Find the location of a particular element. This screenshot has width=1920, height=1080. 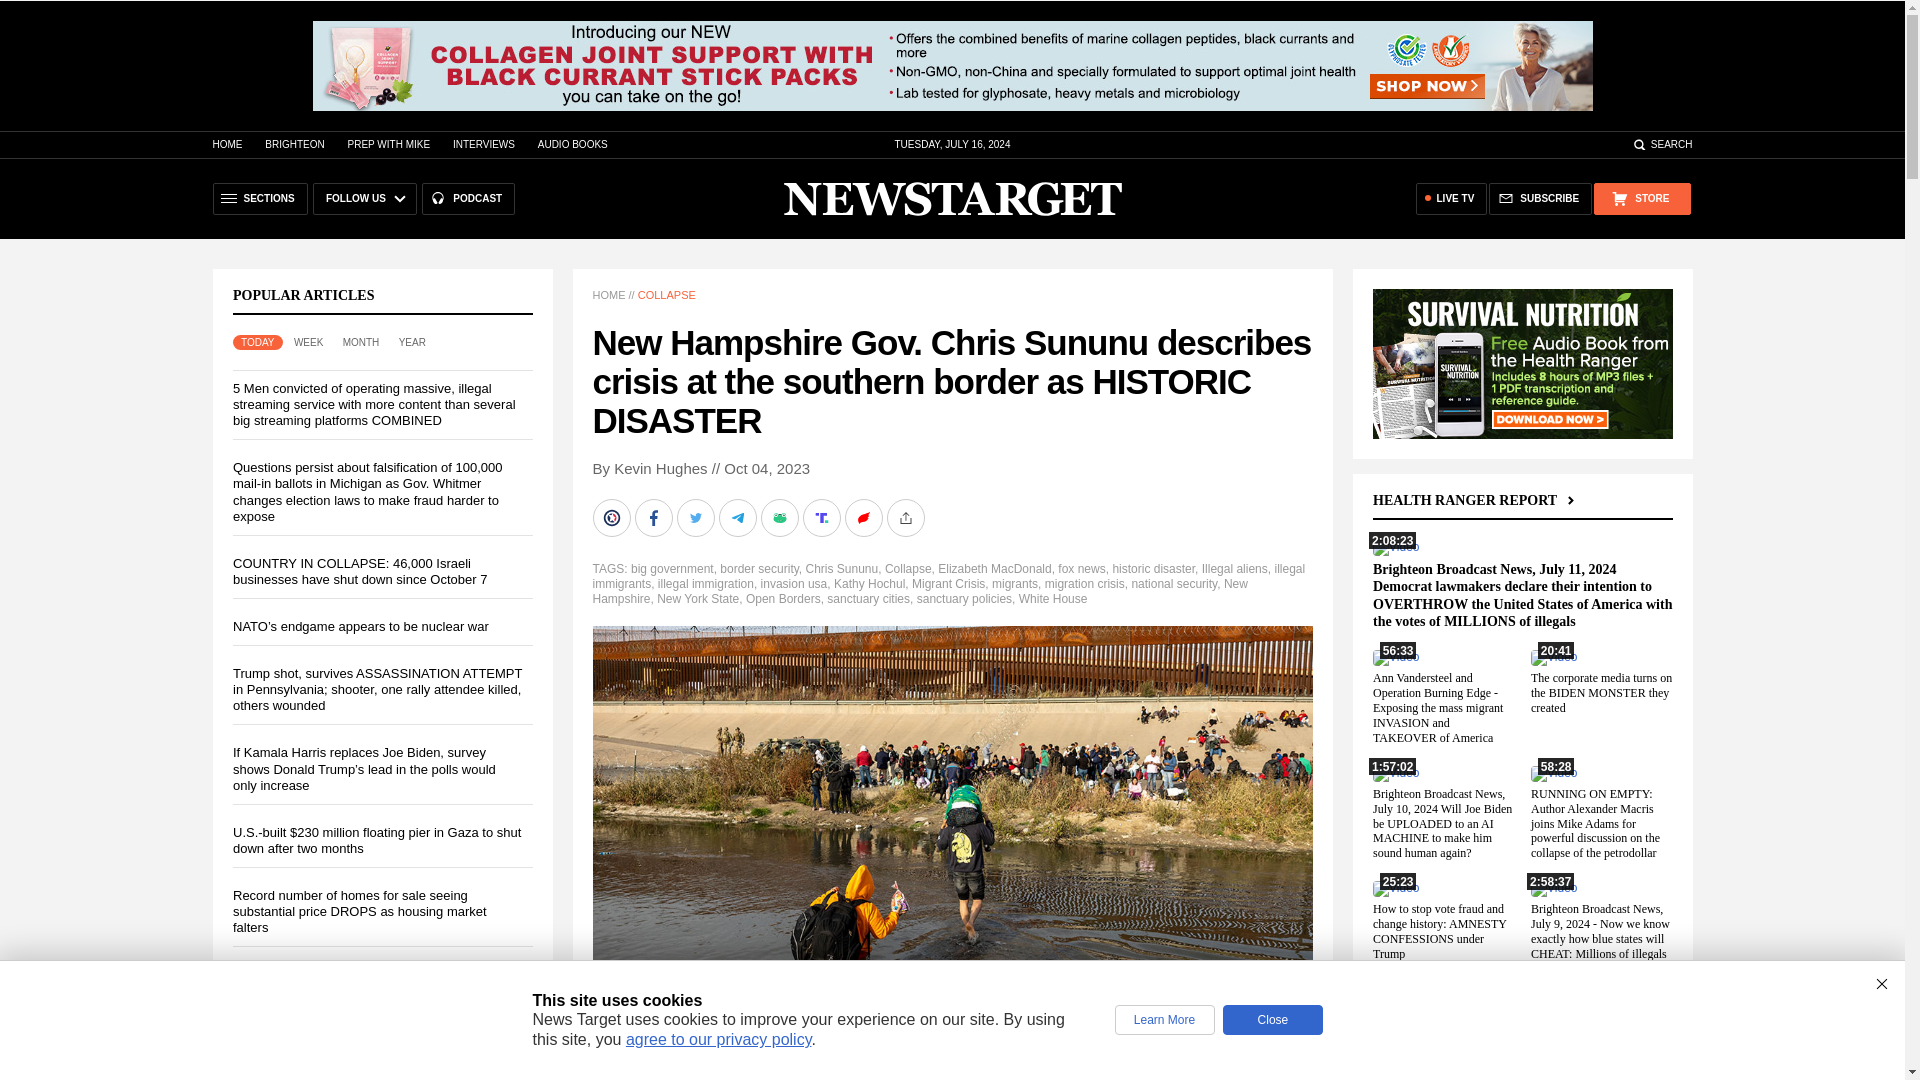

STORE is located at coordinates (1641, 198).